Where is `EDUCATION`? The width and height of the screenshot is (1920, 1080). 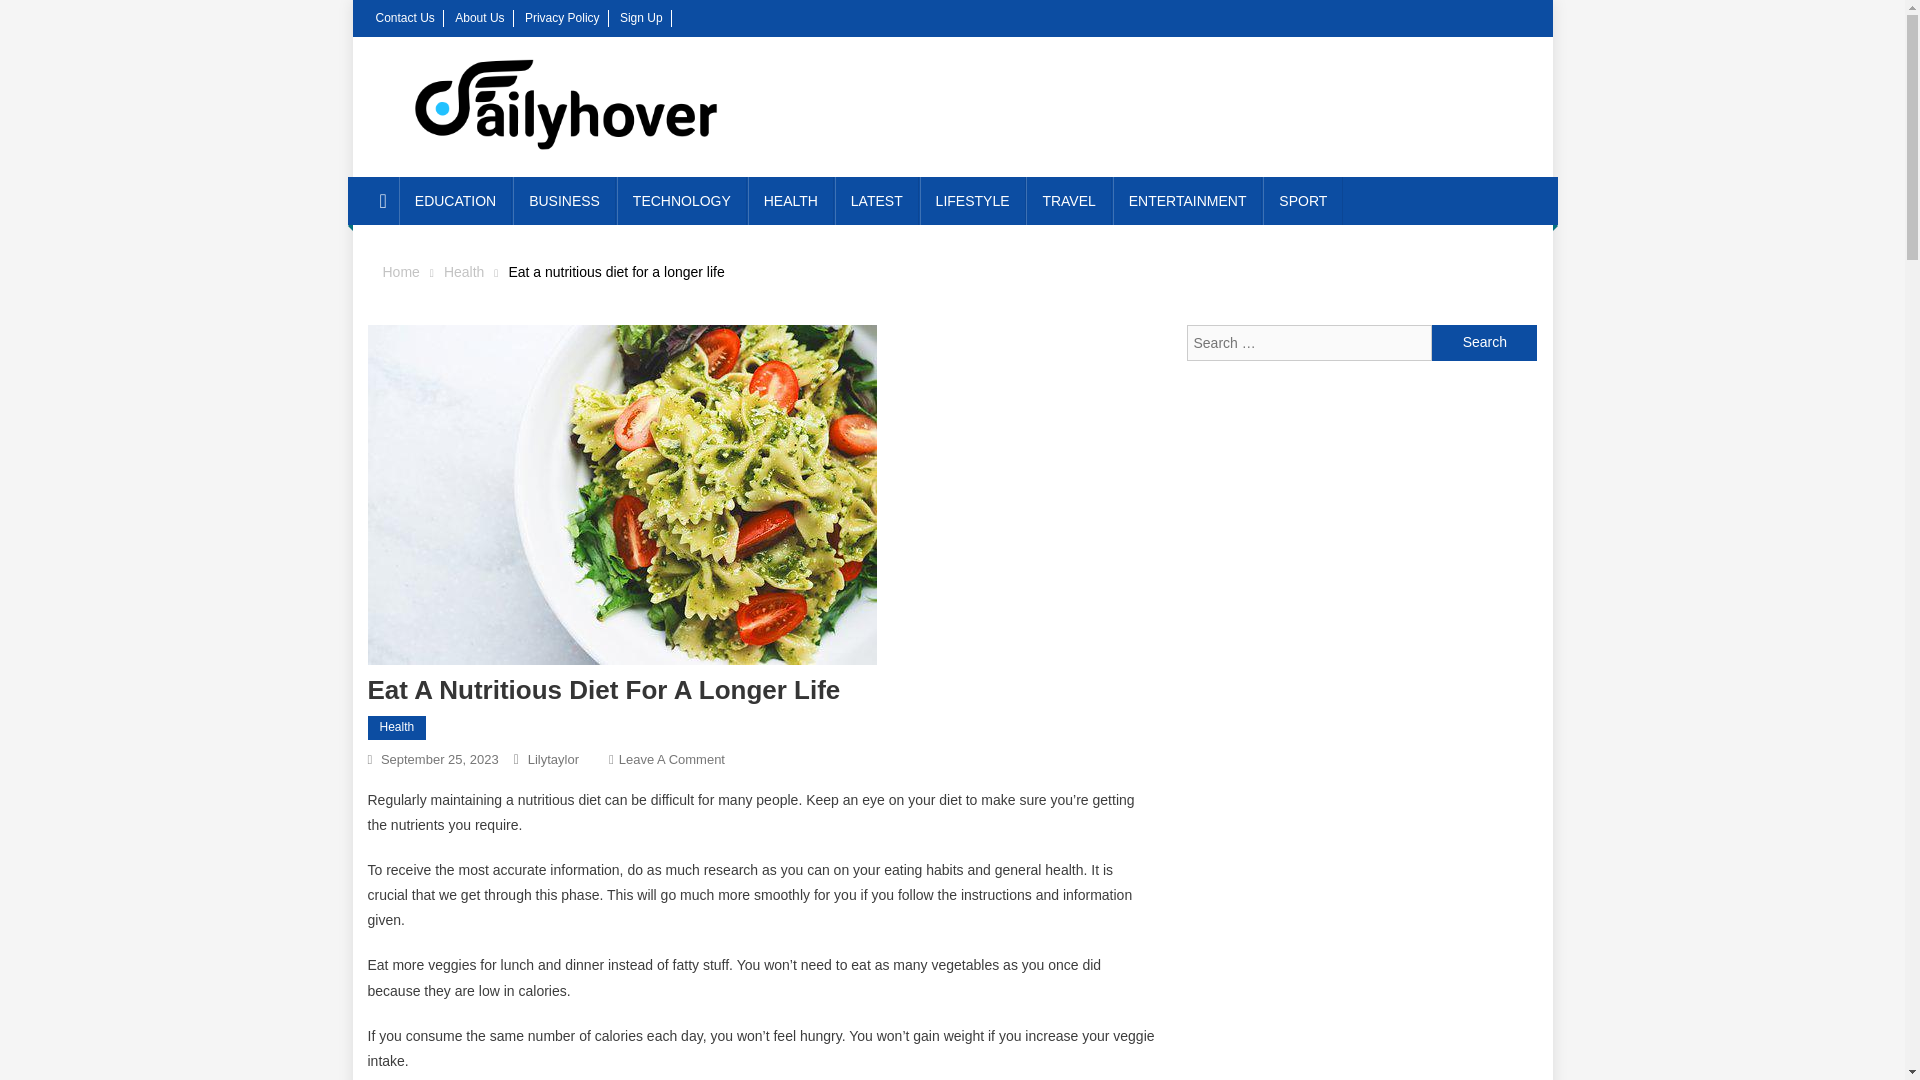
EDUCATION is located at coordinates (456, 200).